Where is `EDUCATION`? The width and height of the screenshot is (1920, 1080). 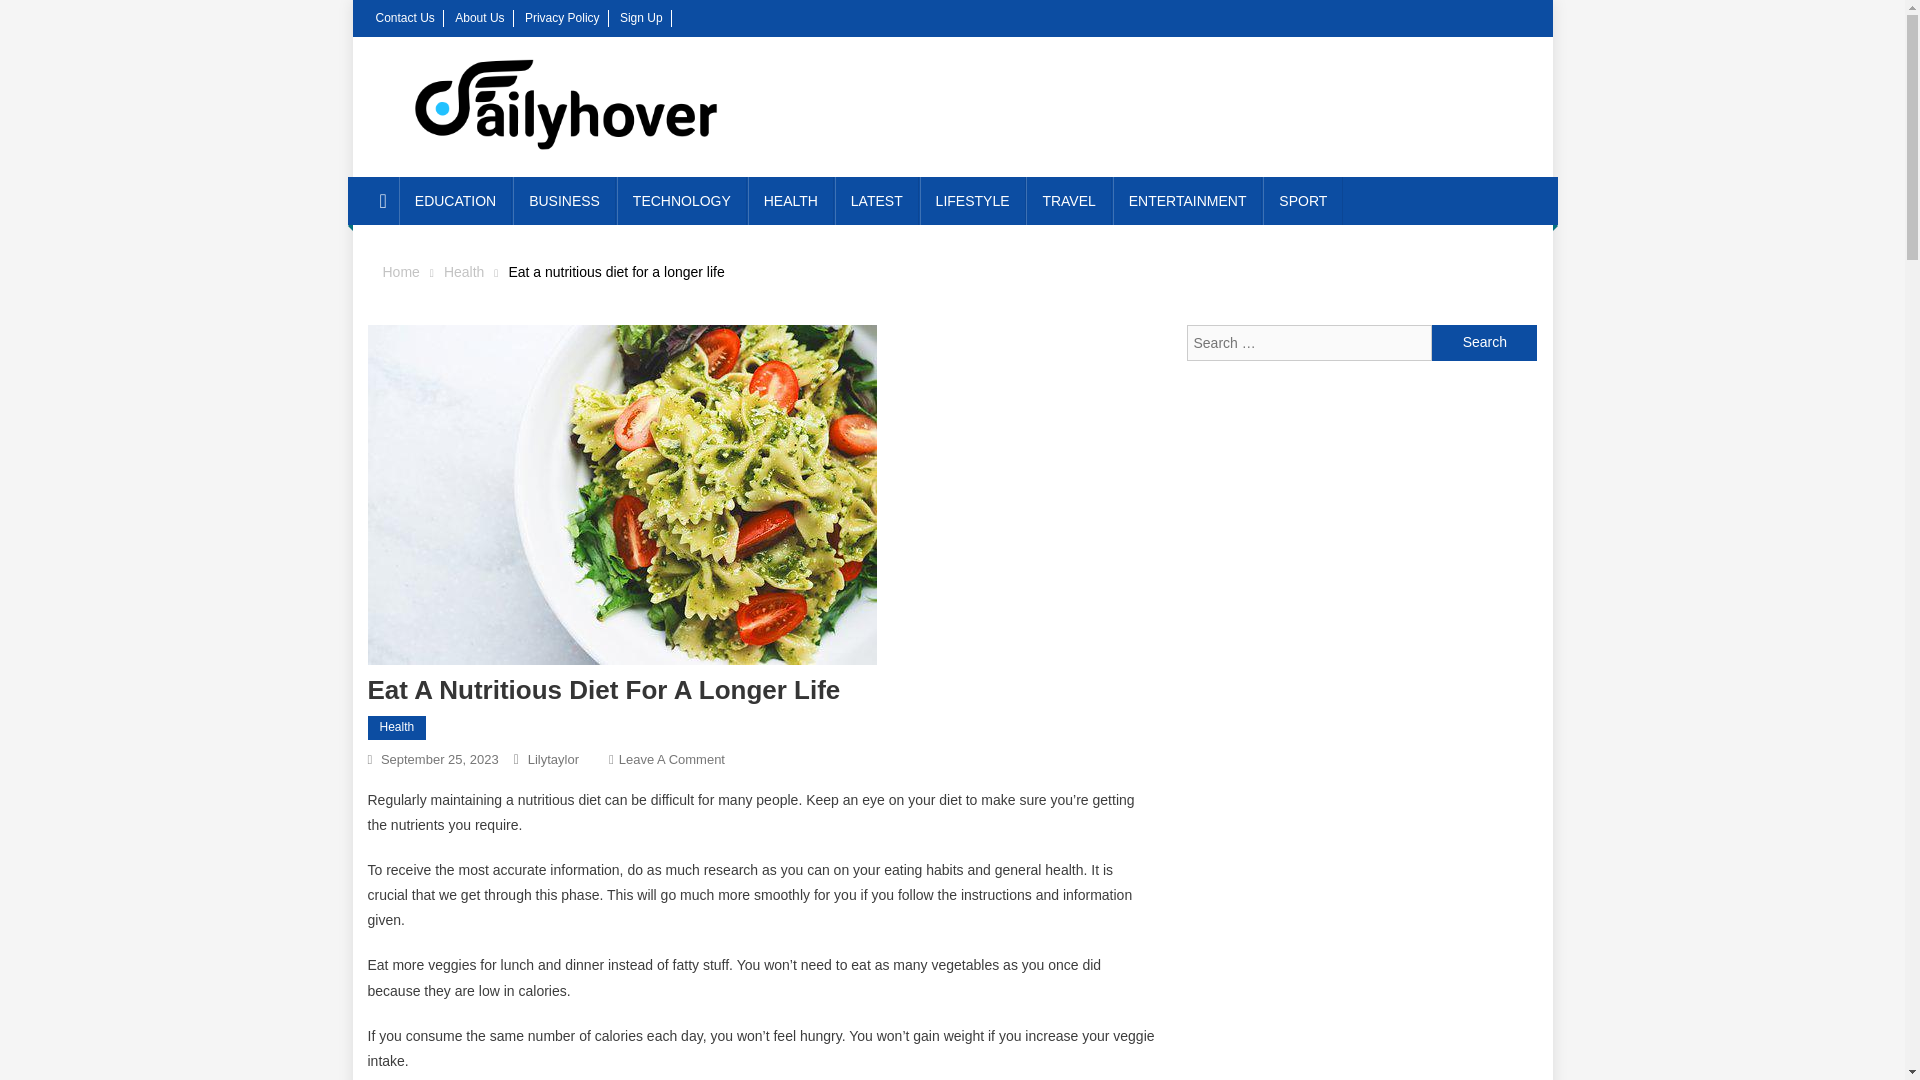
EDUCATION is located at coordinates (456, 200).